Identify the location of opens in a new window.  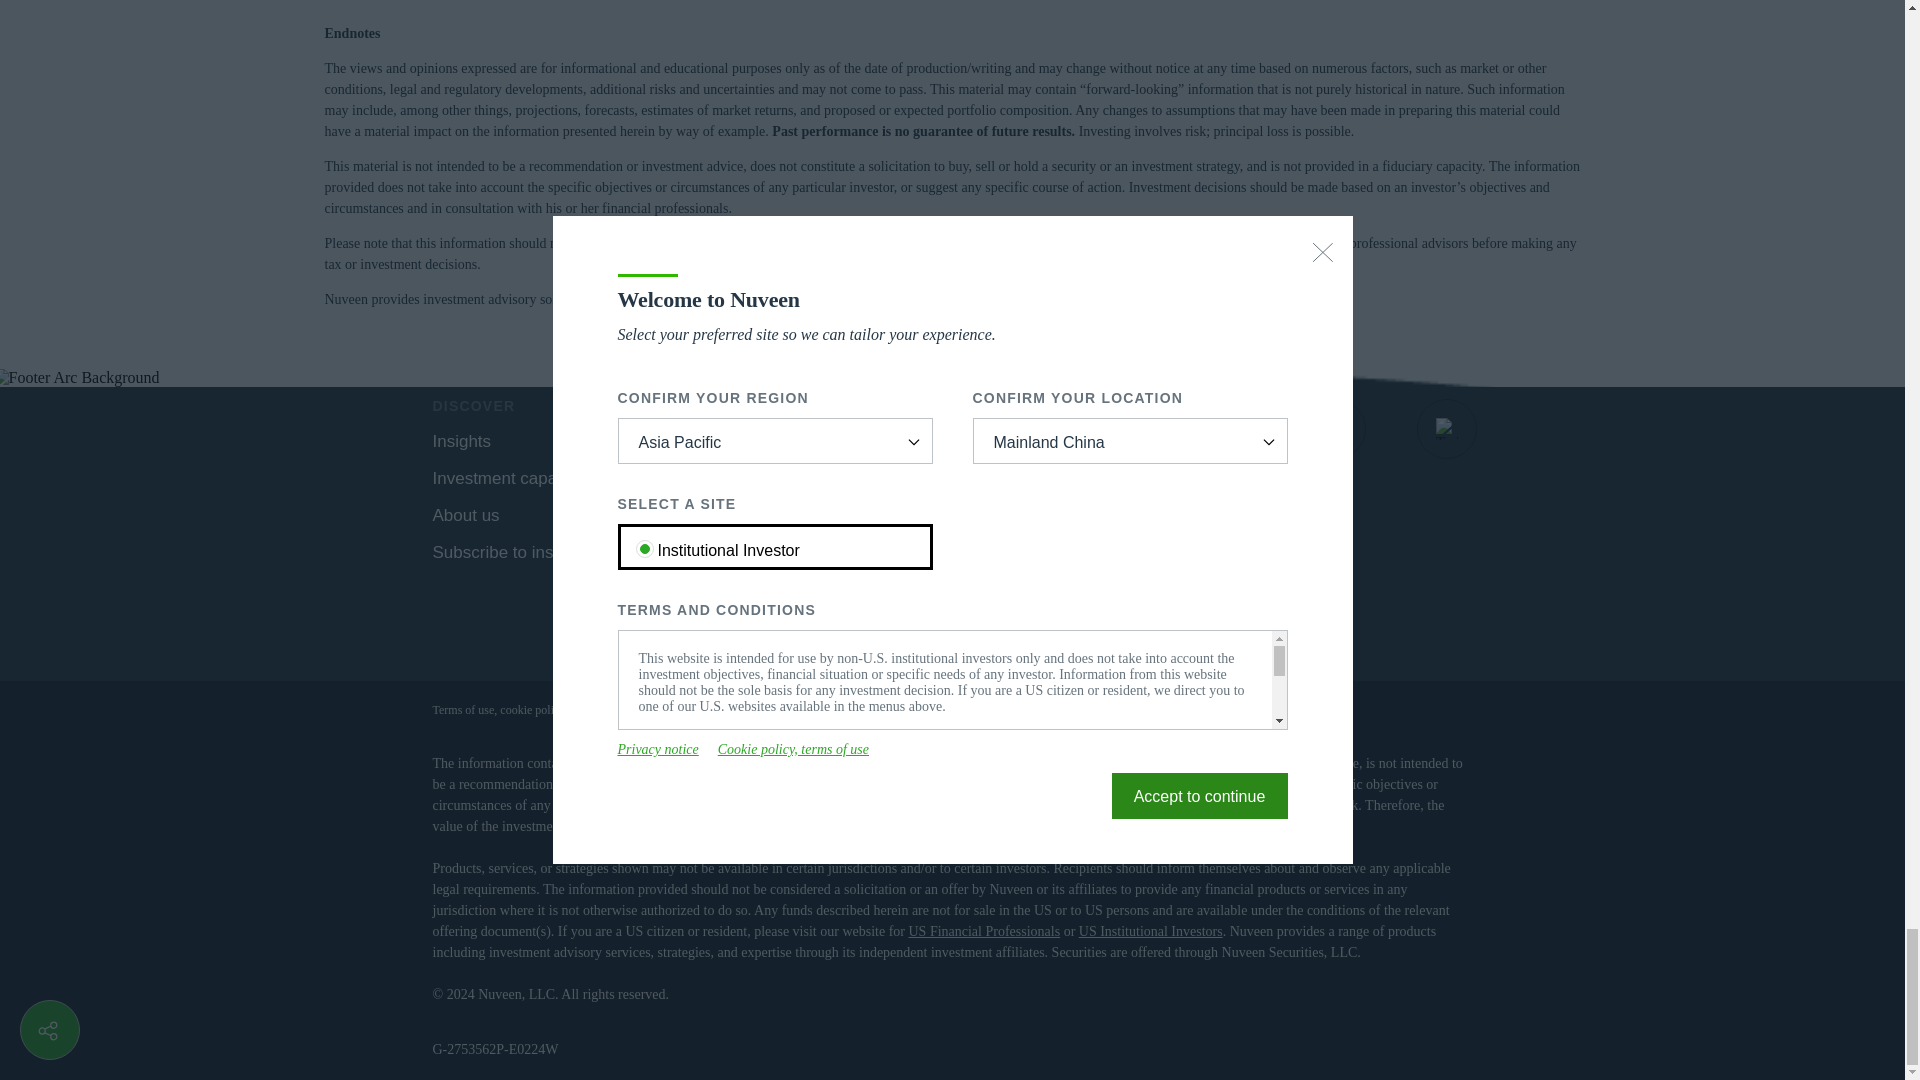
(1447, 428).